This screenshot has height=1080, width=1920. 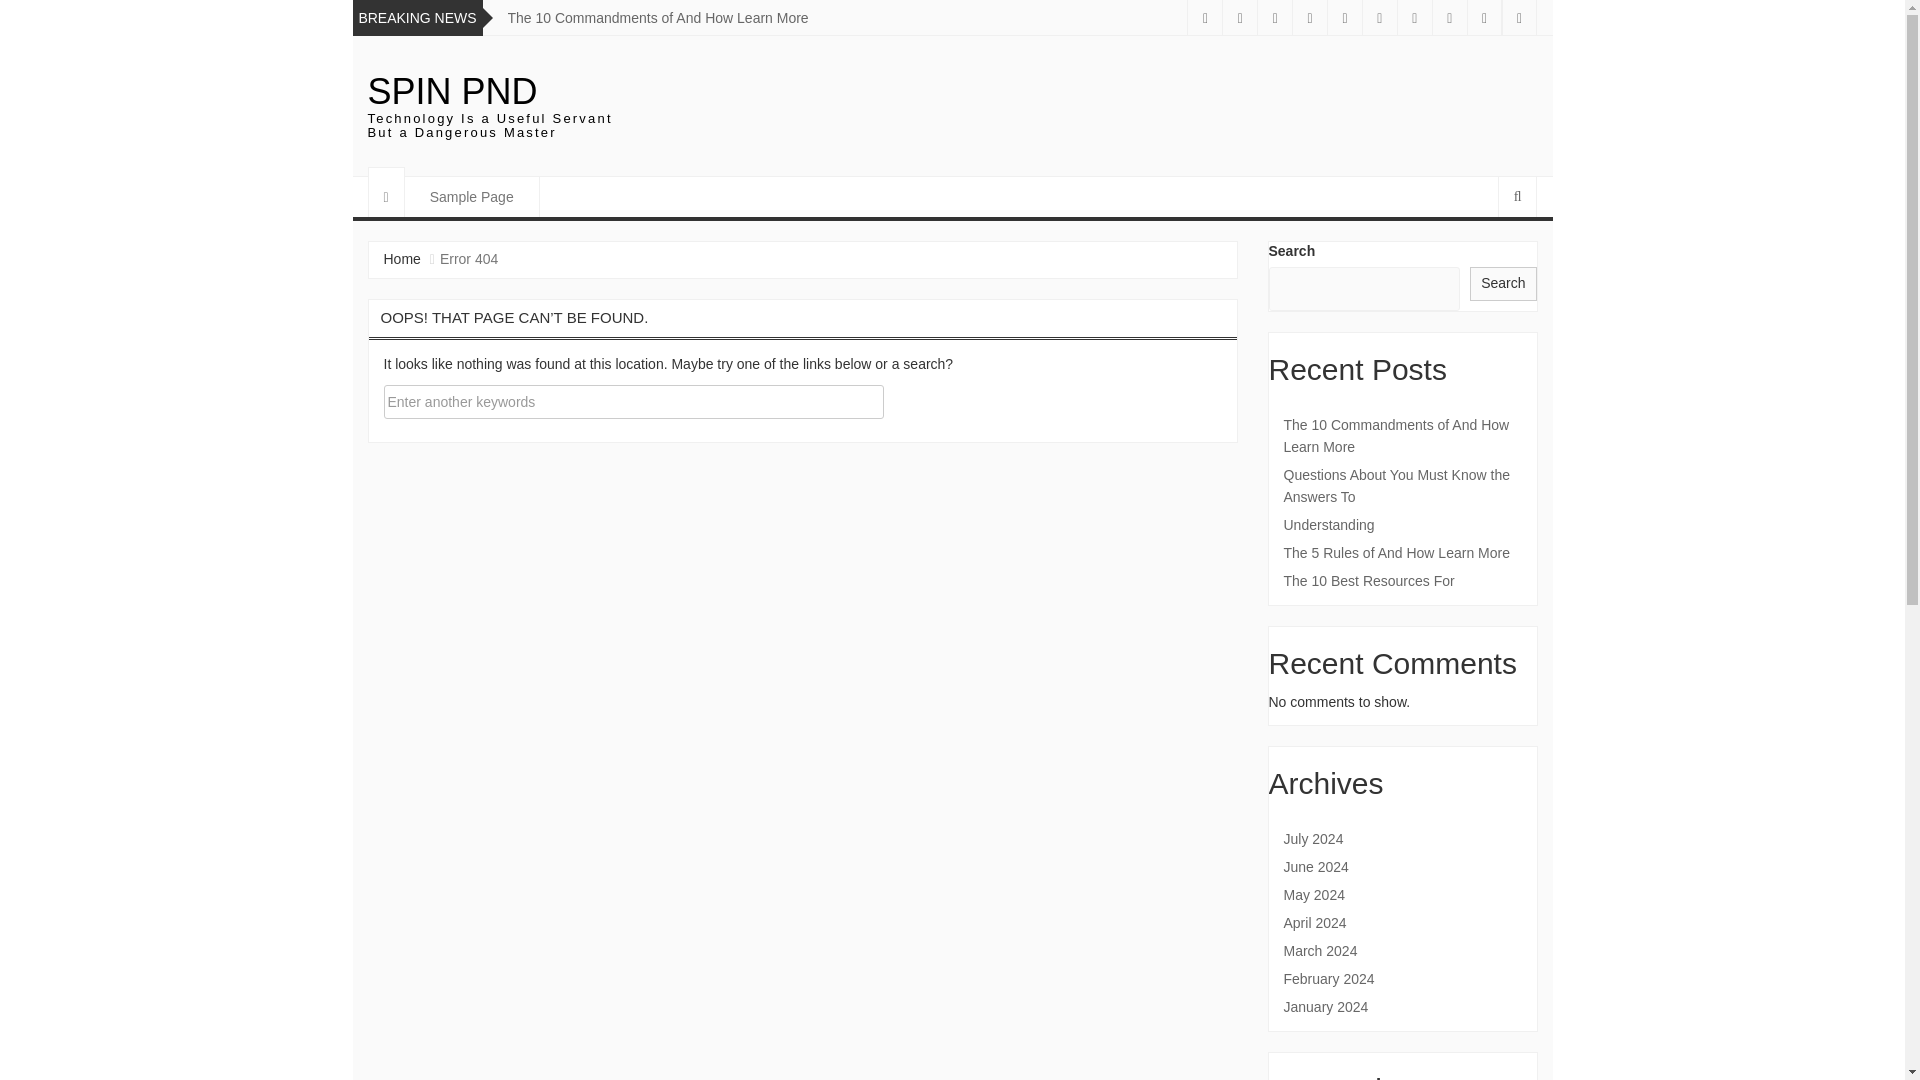 I want to click on SPIN PND, so click(x=452, y=92).